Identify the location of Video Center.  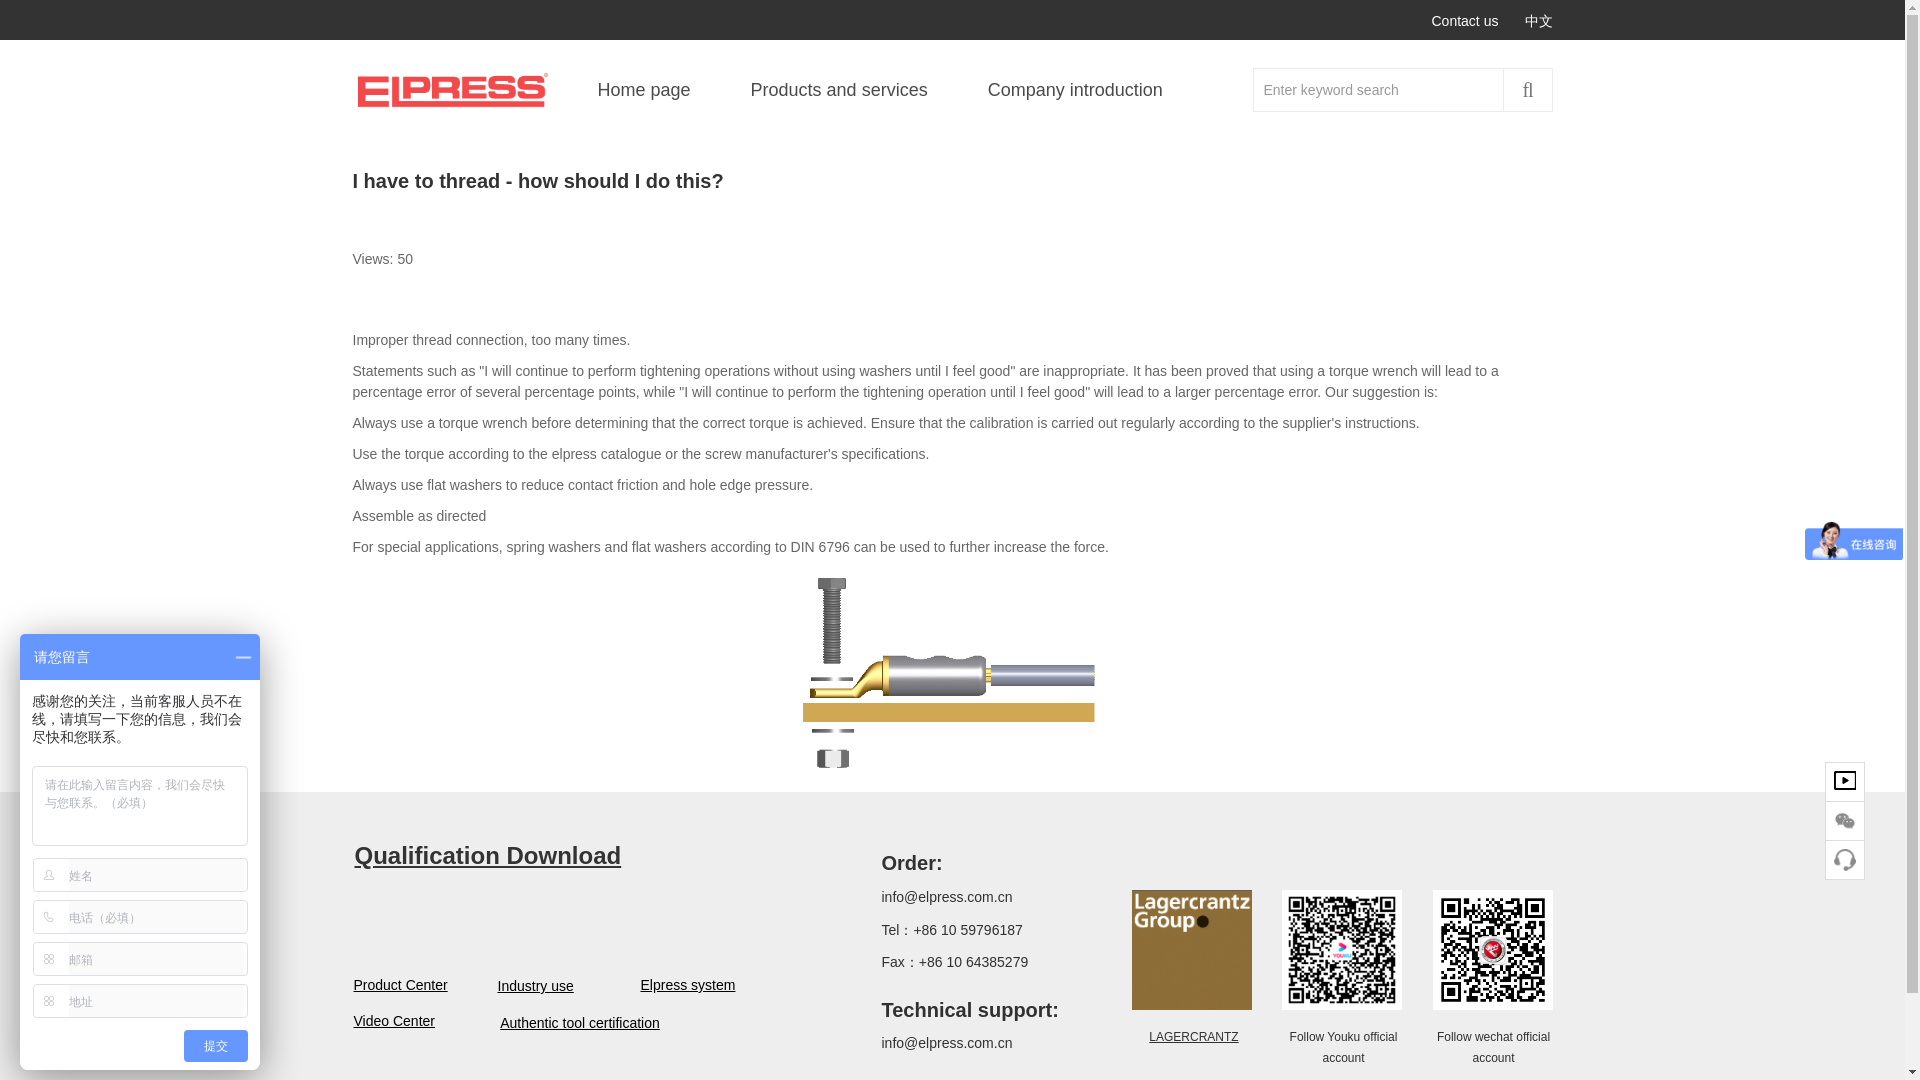
(388, 1021).